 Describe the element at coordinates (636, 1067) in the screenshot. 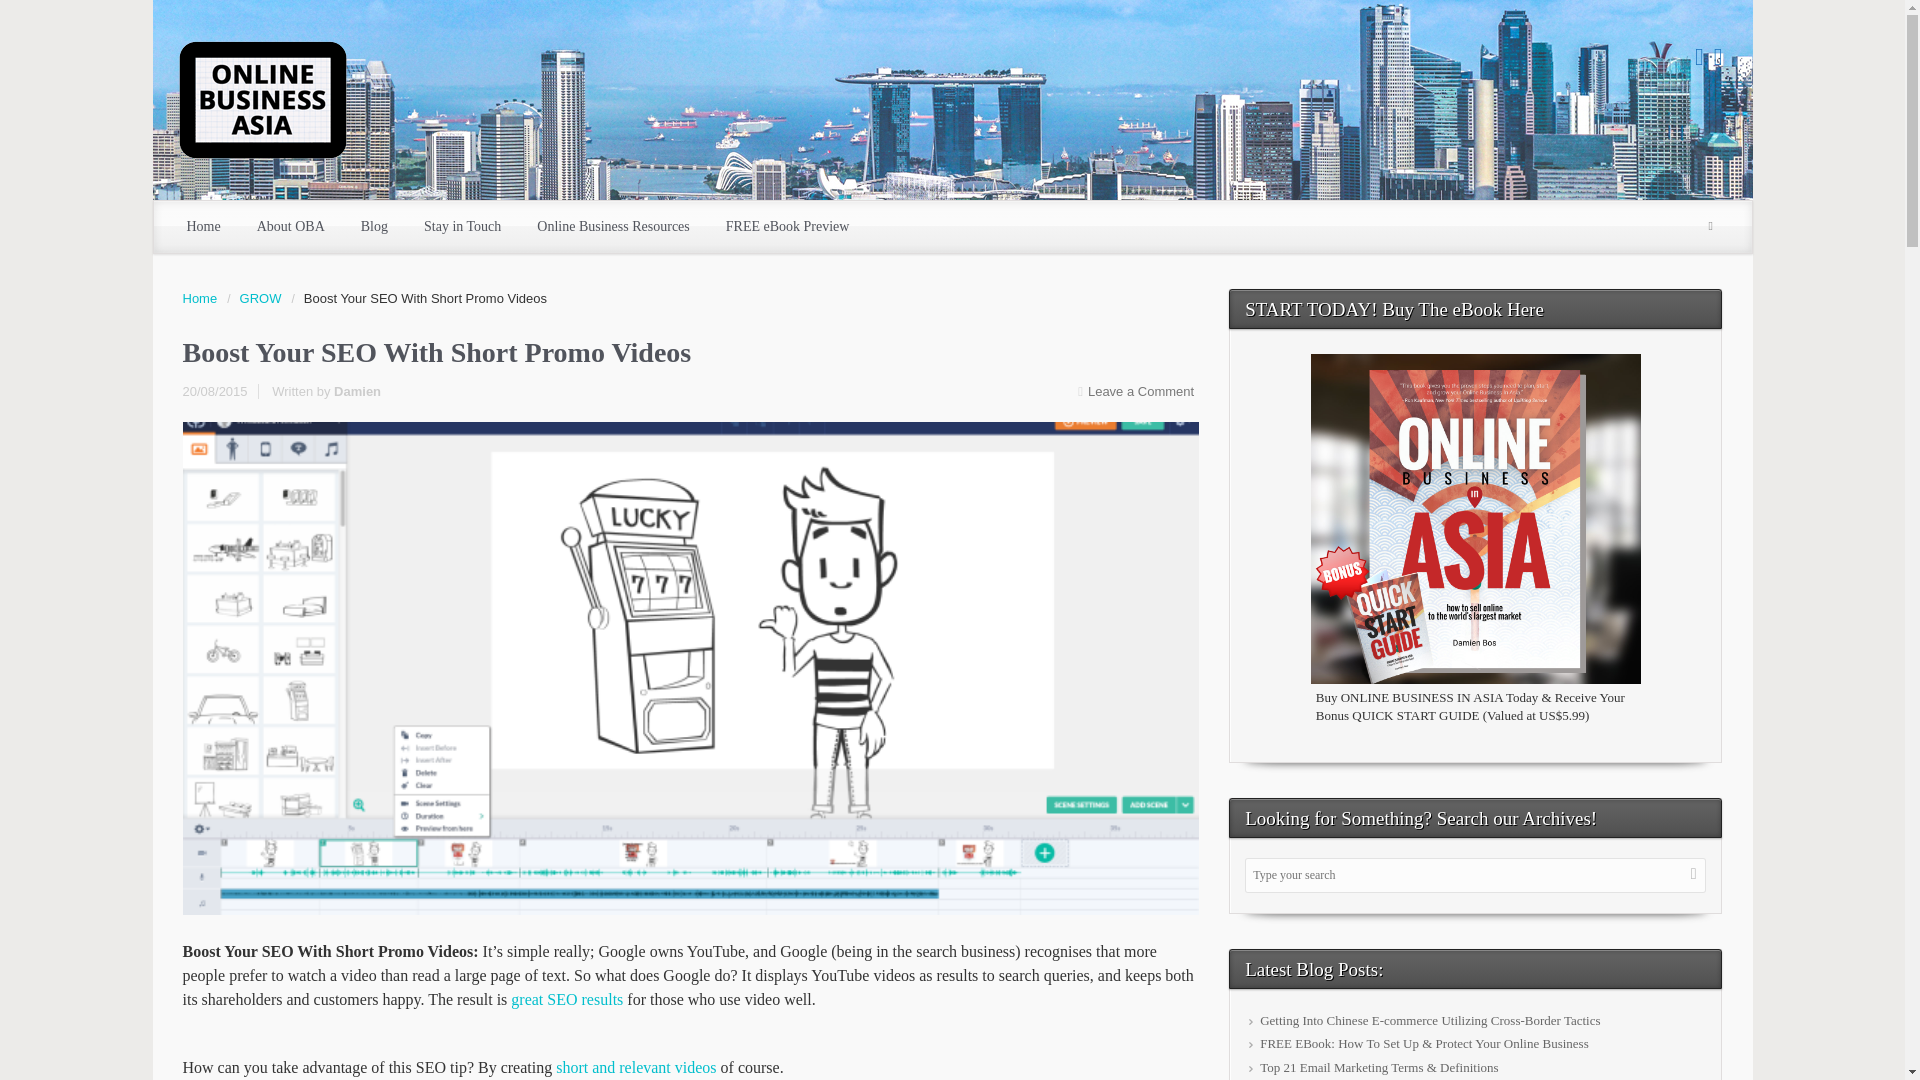

I see `short and relevant videos` at that location.